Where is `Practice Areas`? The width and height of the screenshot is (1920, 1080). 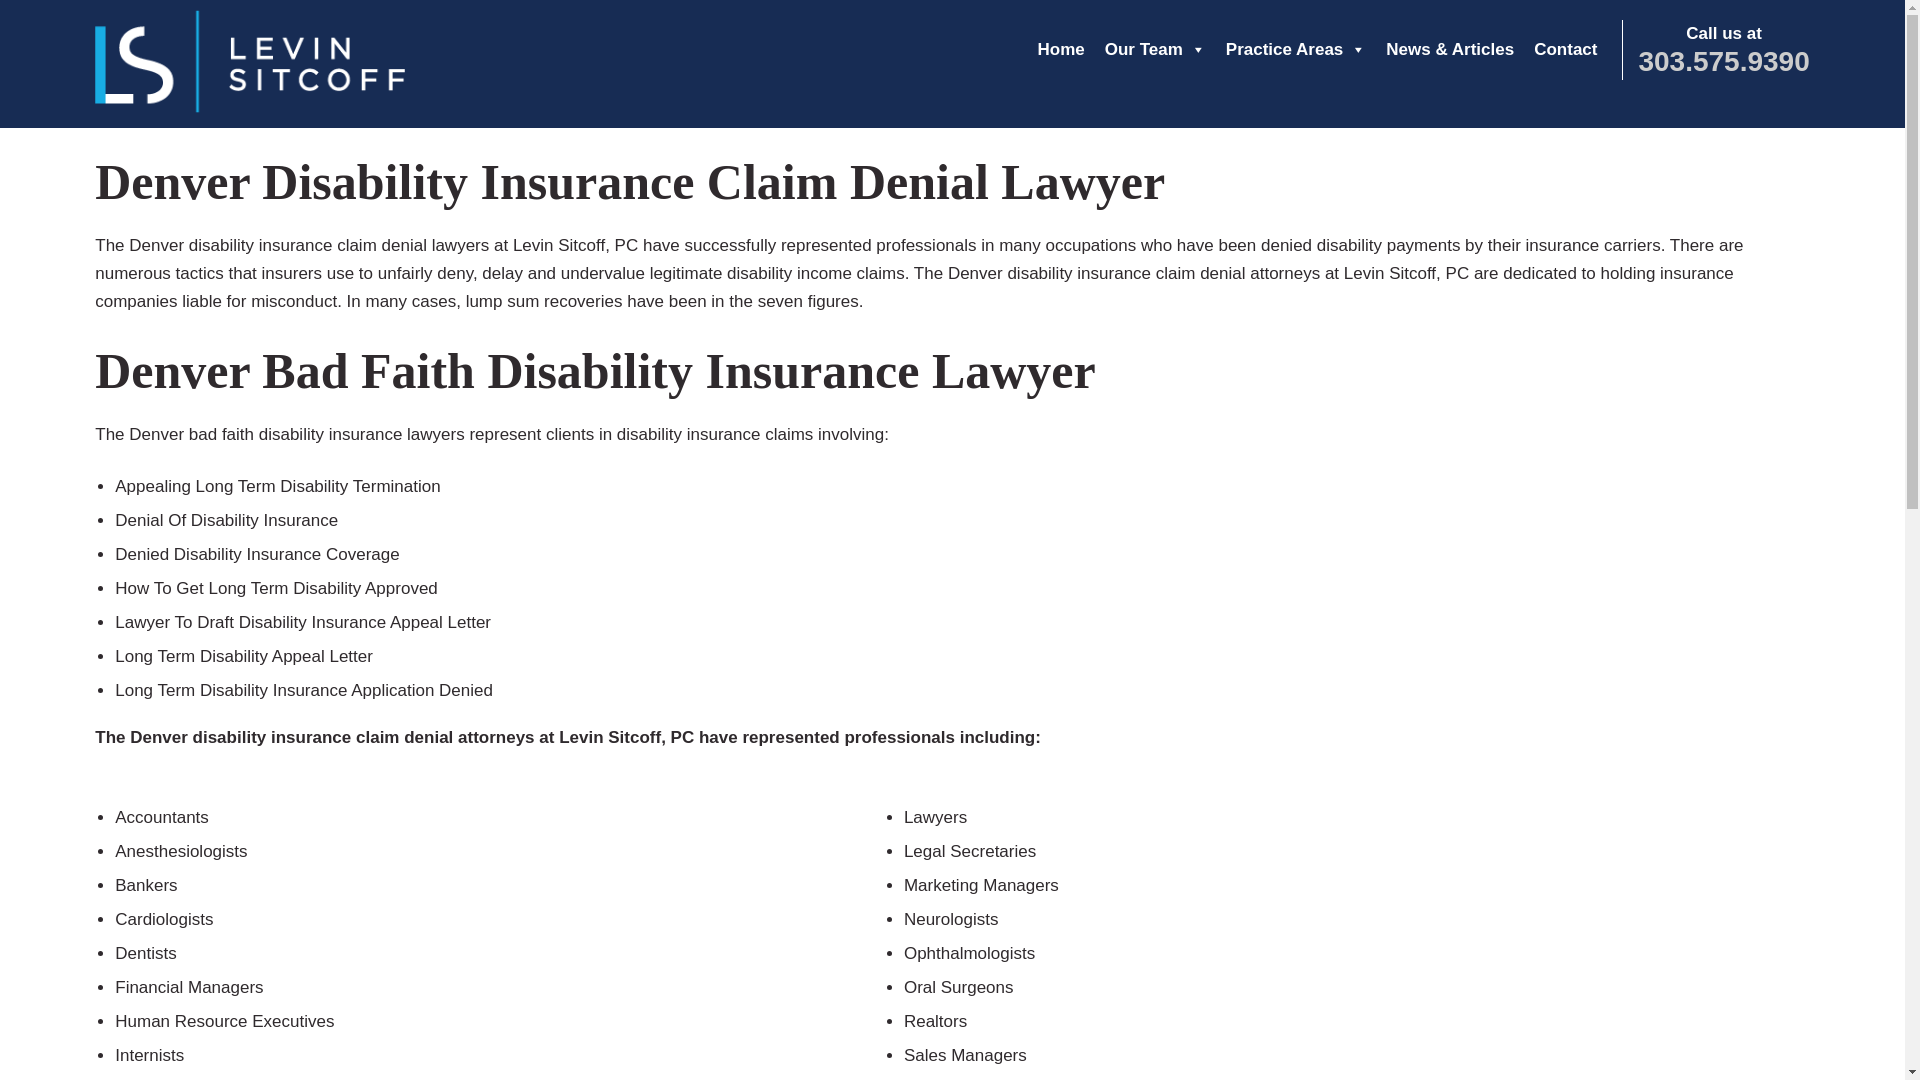 Practice Areas is located at coordinates (1296, 49).